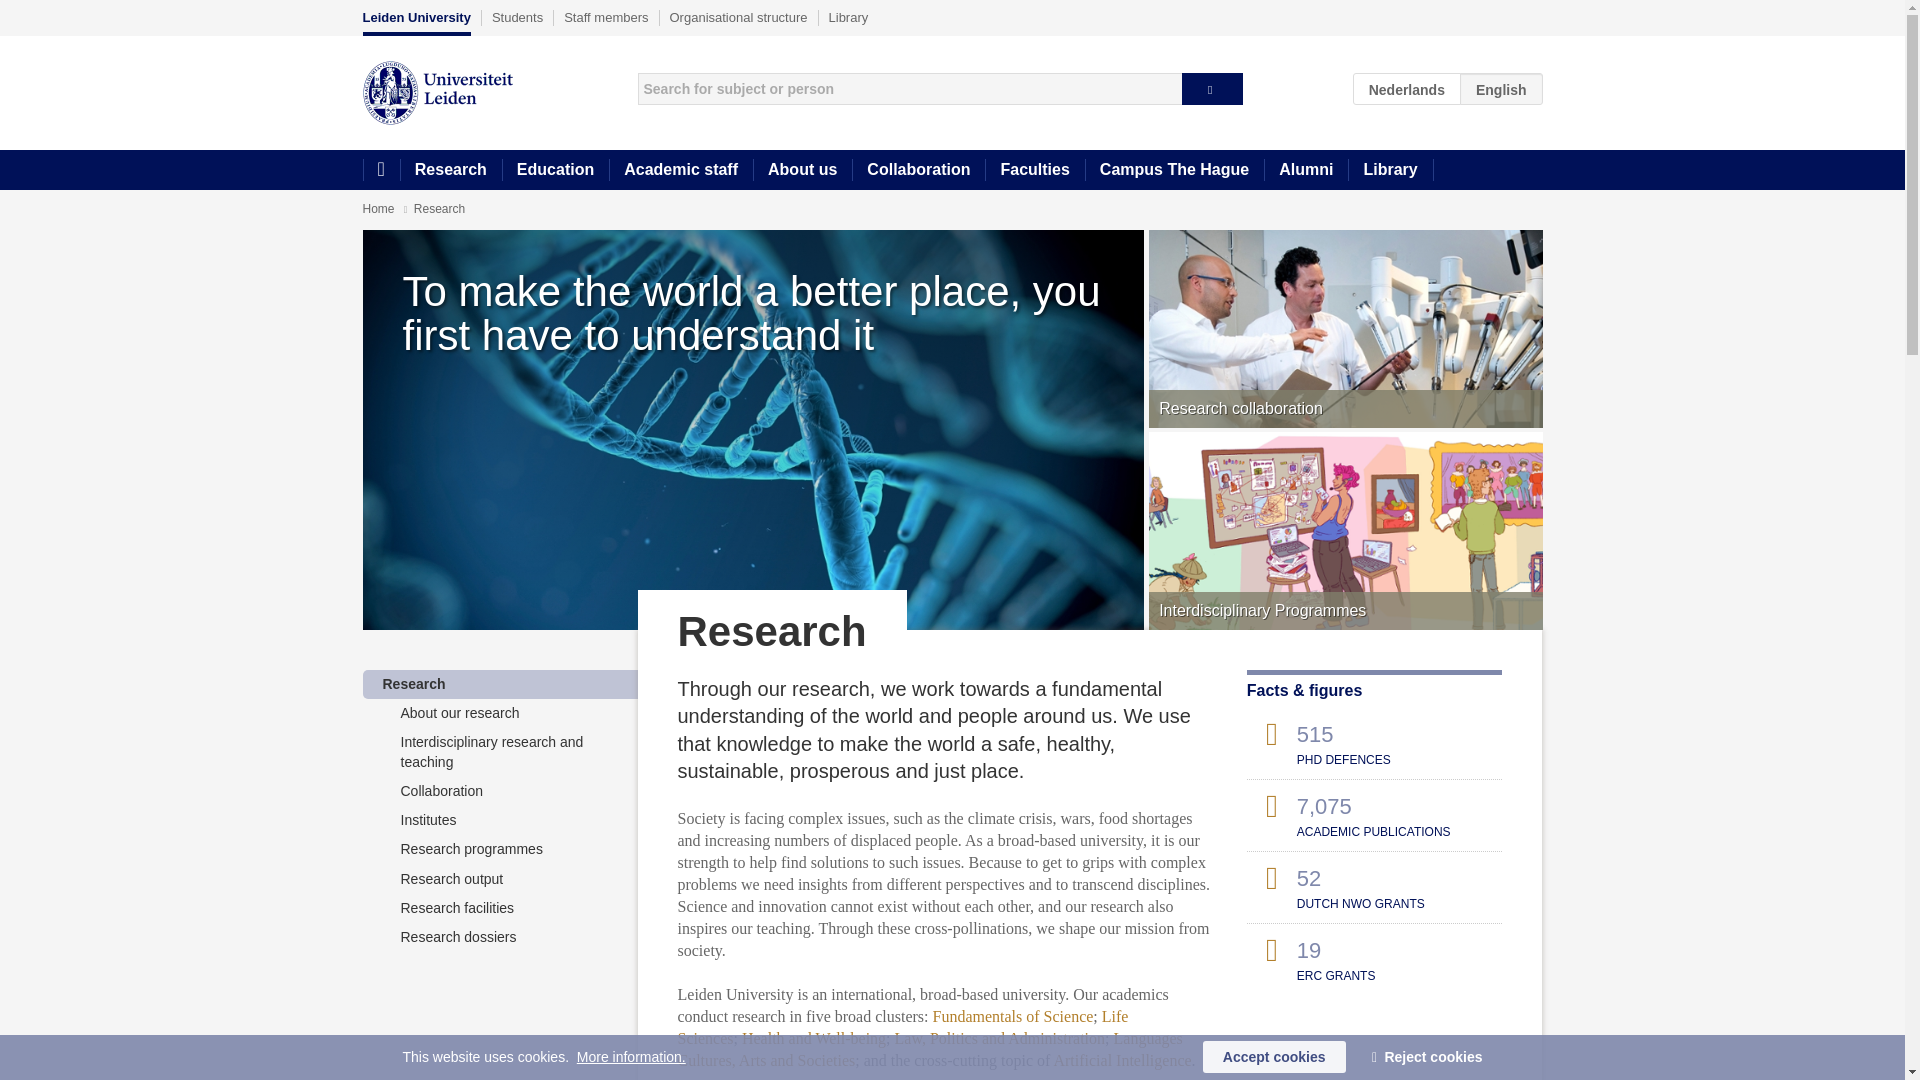  What do you see at coordinates (458, 713) in the screenshot?
I see `About our research` at bounding box center [458, 713].